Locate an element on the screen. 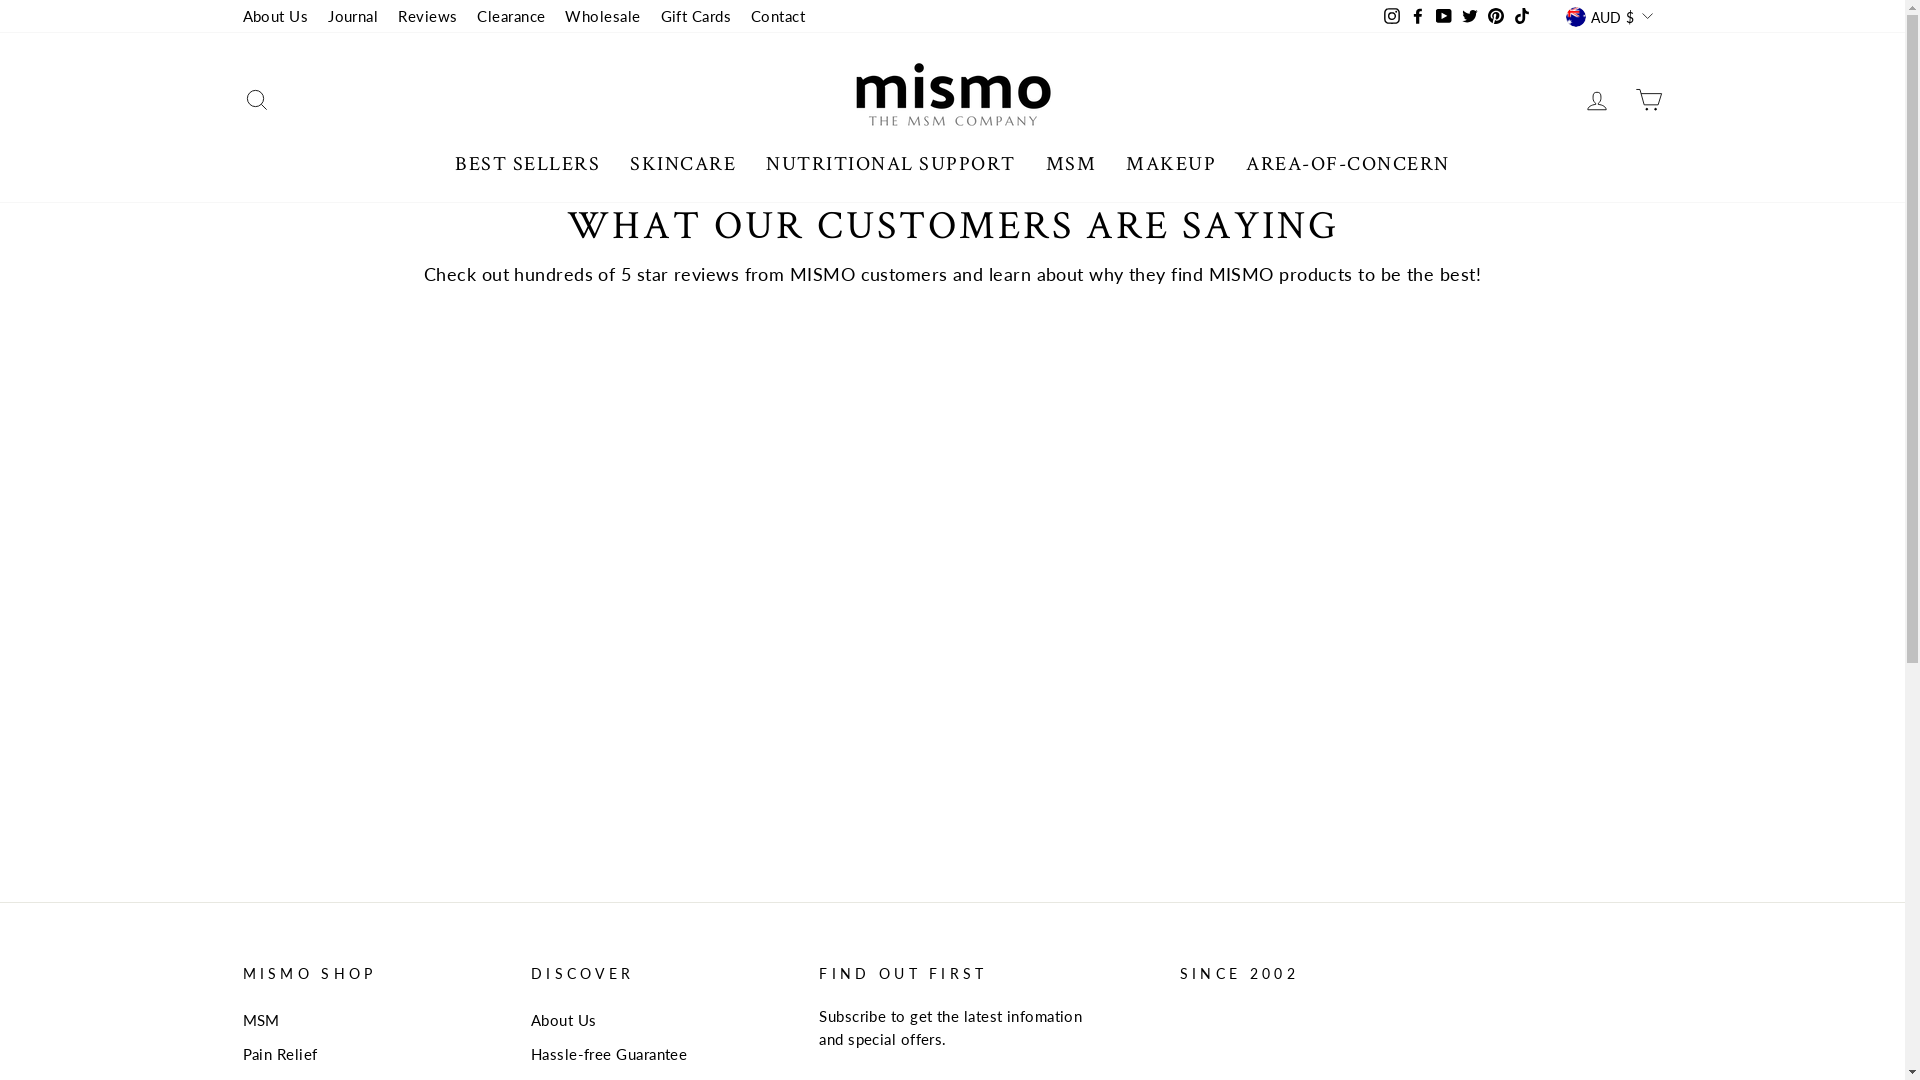 The image size is (1920, 1080). SKINCARE is located at coordinates (683, 164).